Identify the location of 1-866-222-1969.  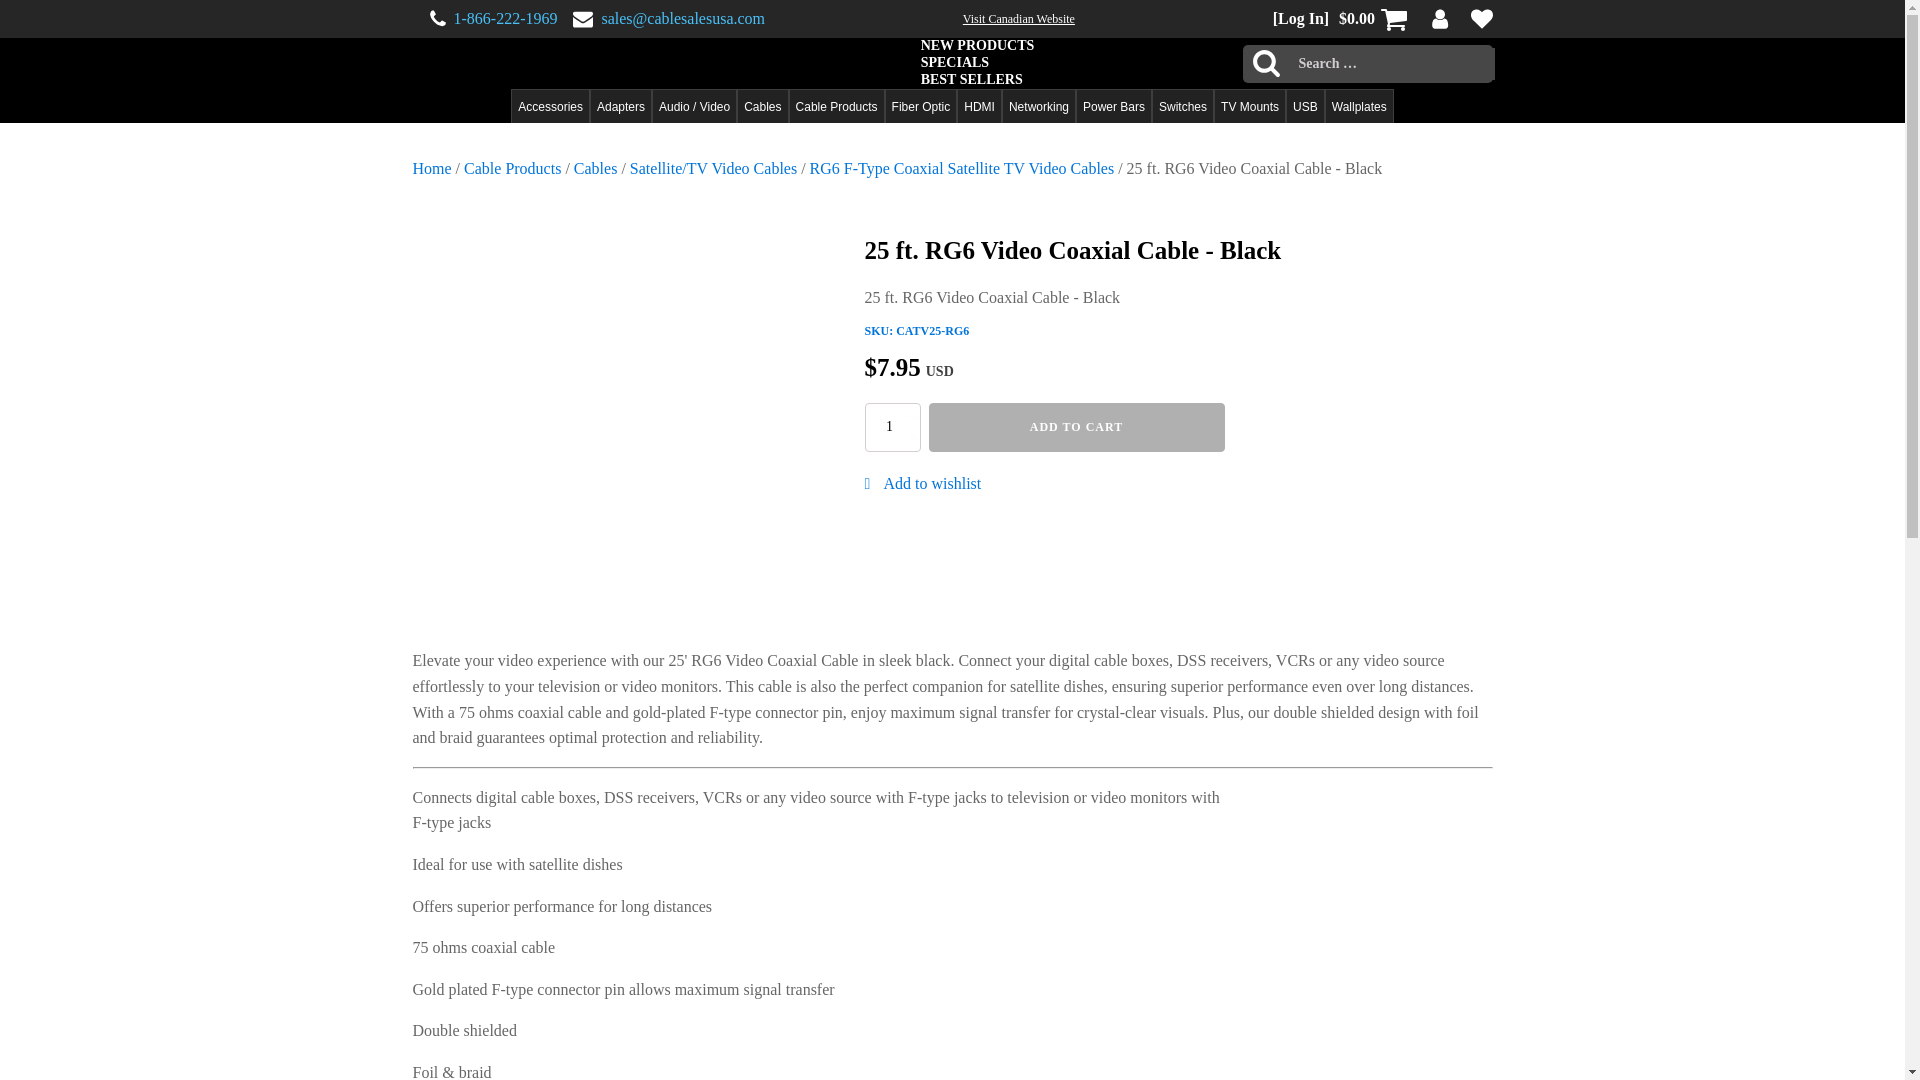
(506, 19).